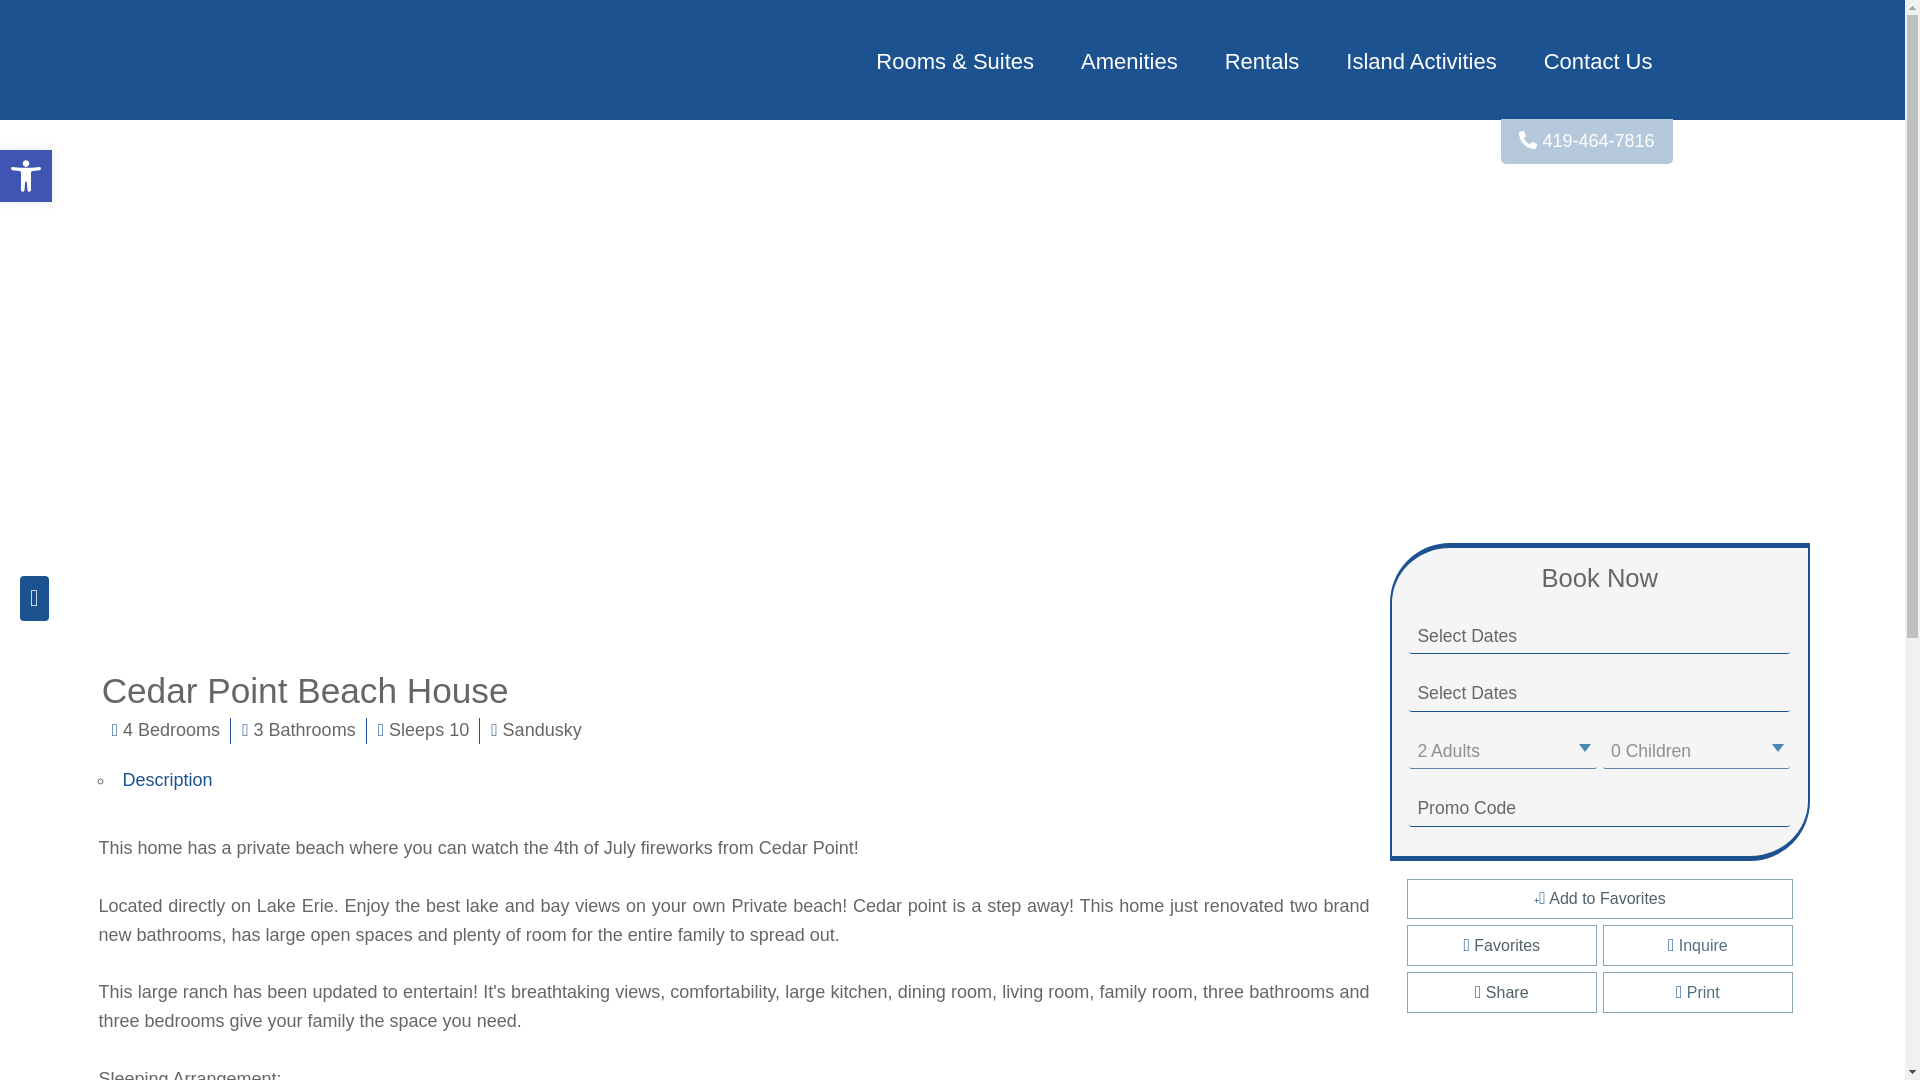 The width and height of the screenshot is (1920, 1080). I want to click on Island Activities, so click(1421, 62).